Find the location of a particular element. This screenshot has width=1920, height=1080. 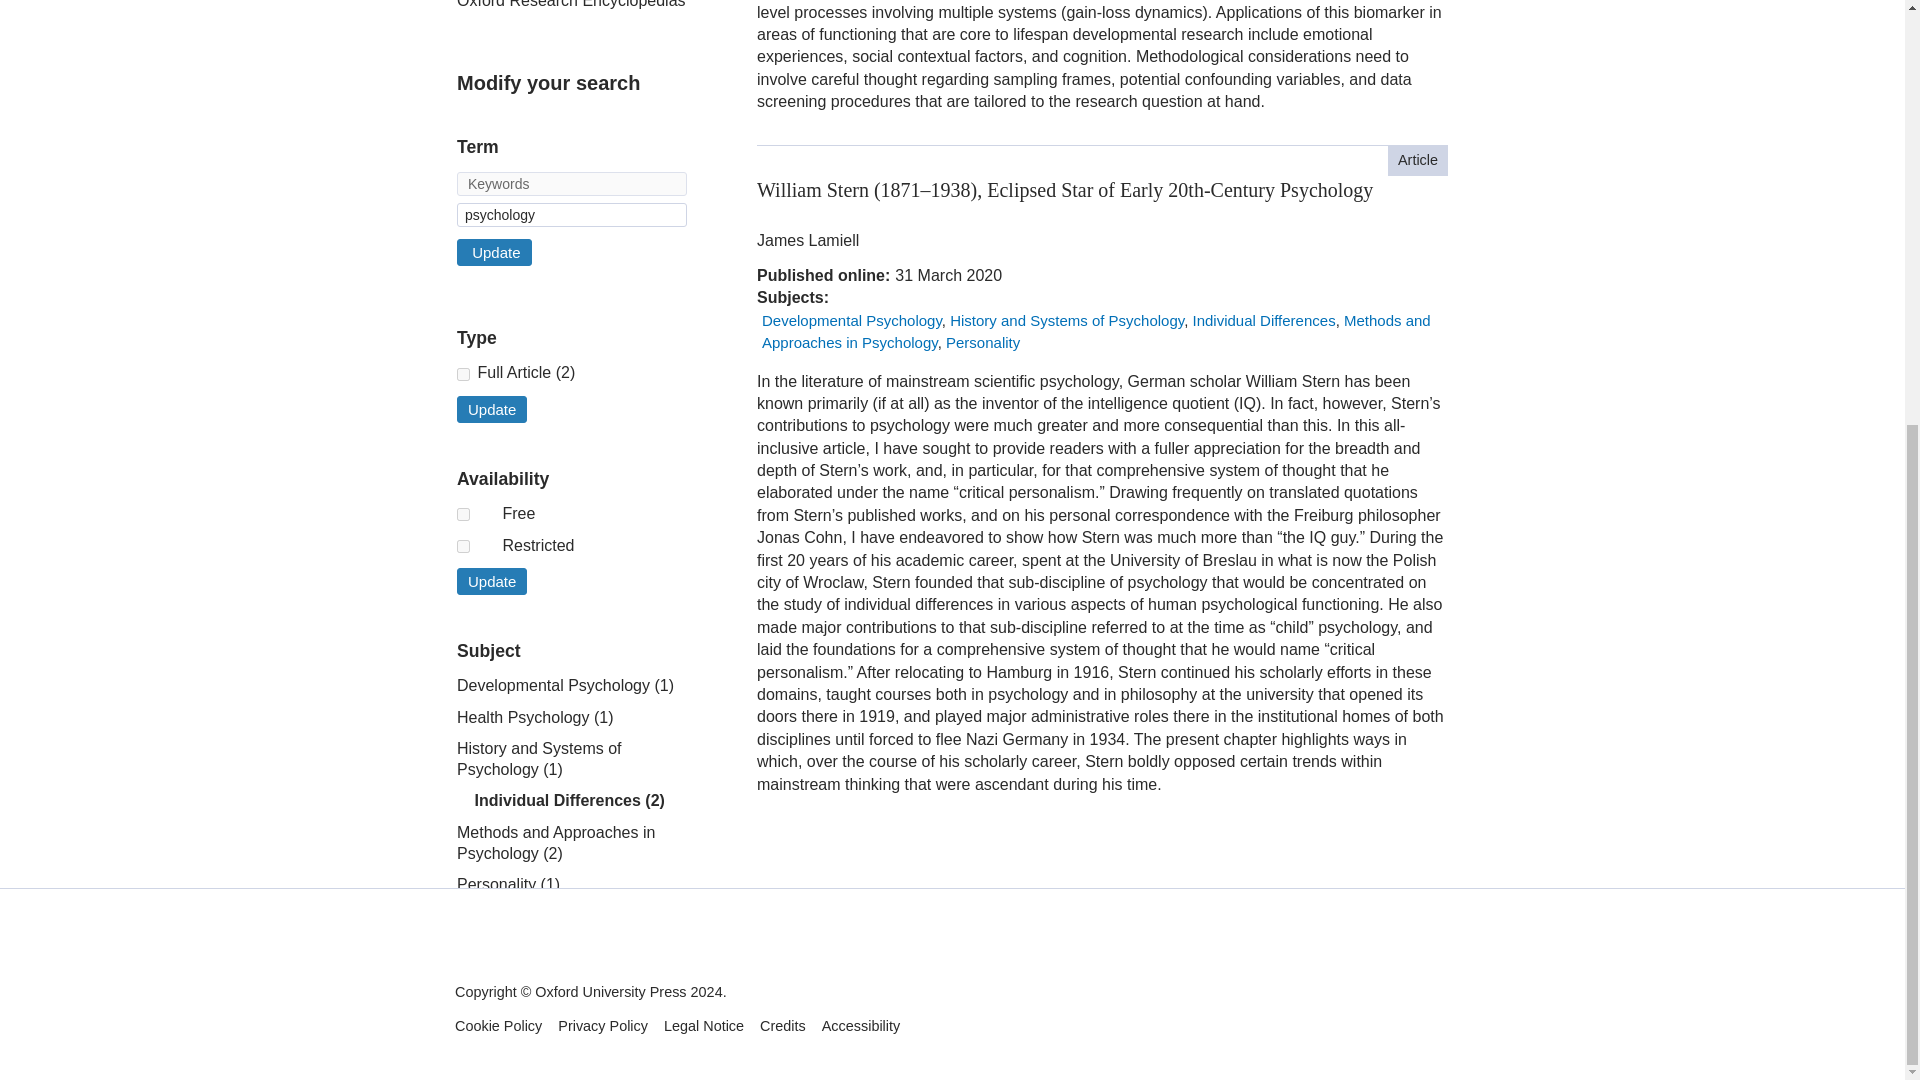

 Update is located at coordinates (494, 252).